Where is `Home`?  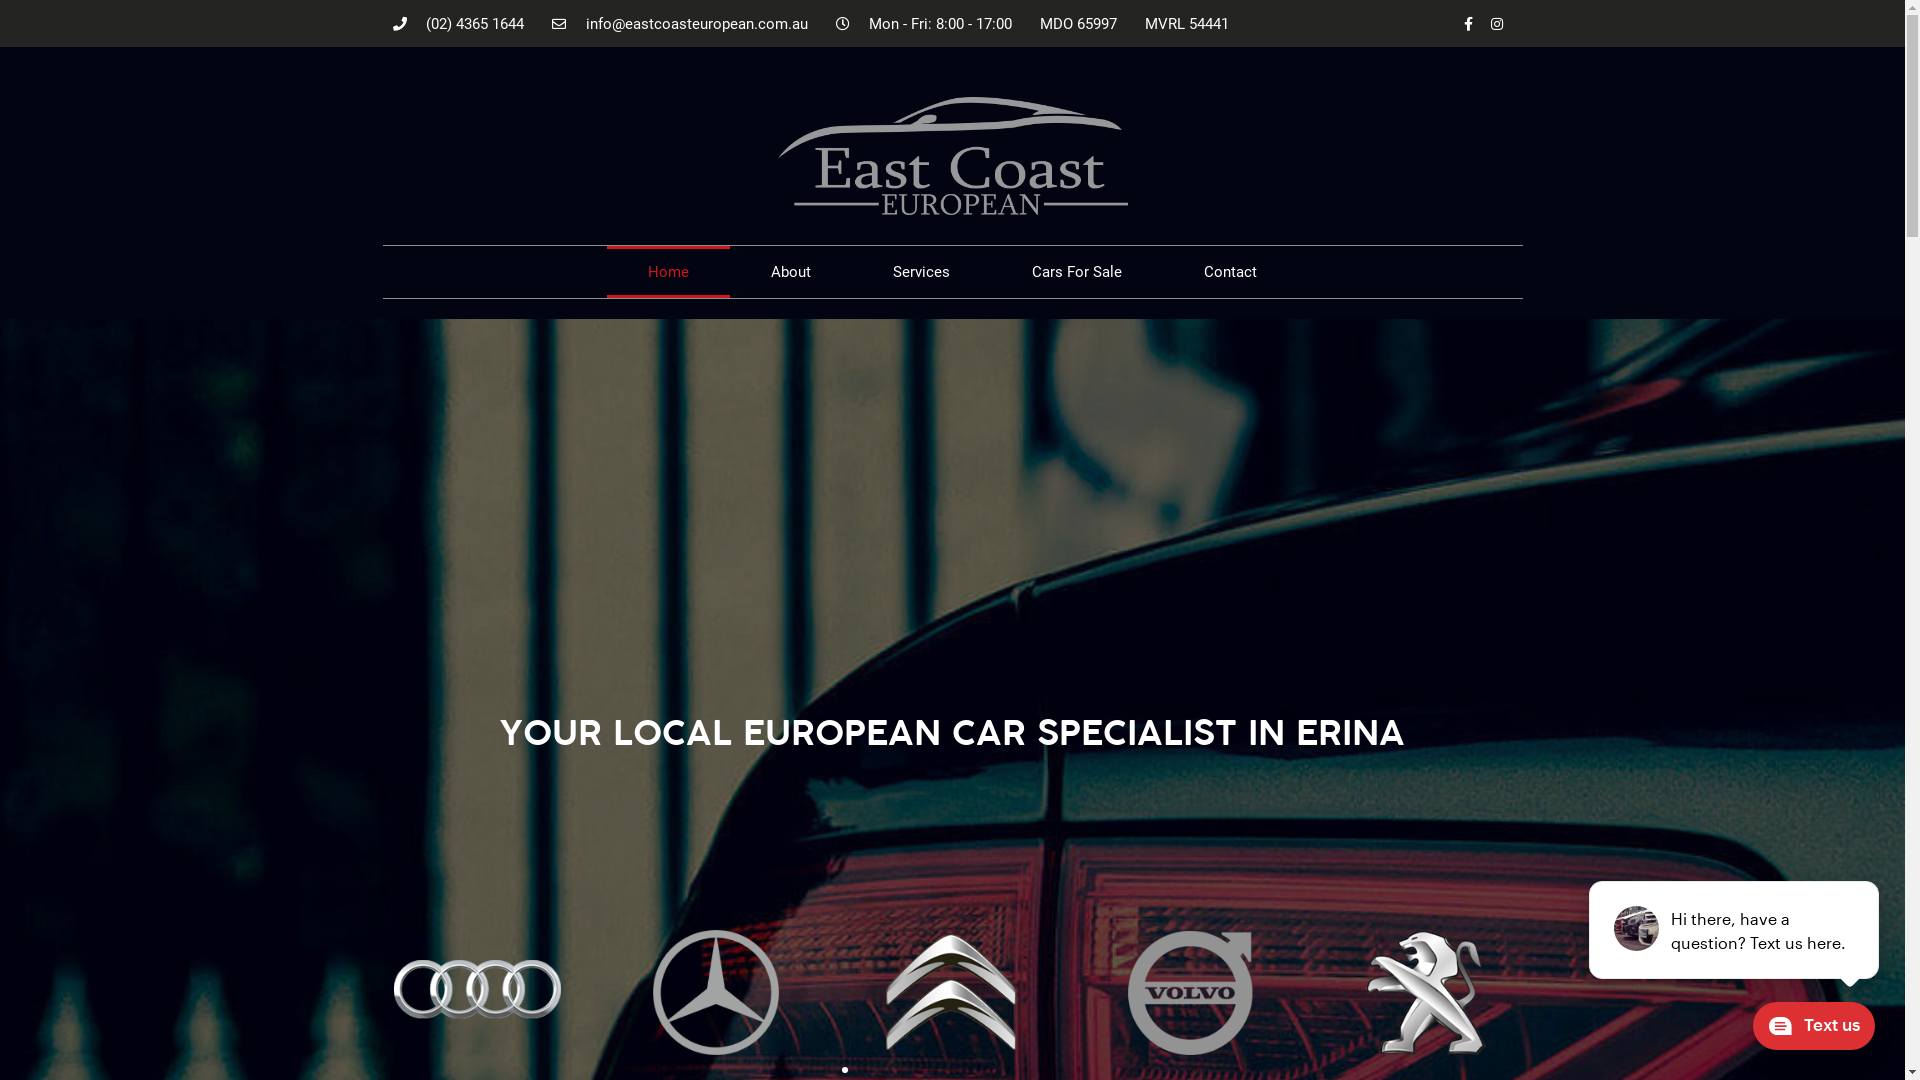
Home is located at coordinates (668, 272).